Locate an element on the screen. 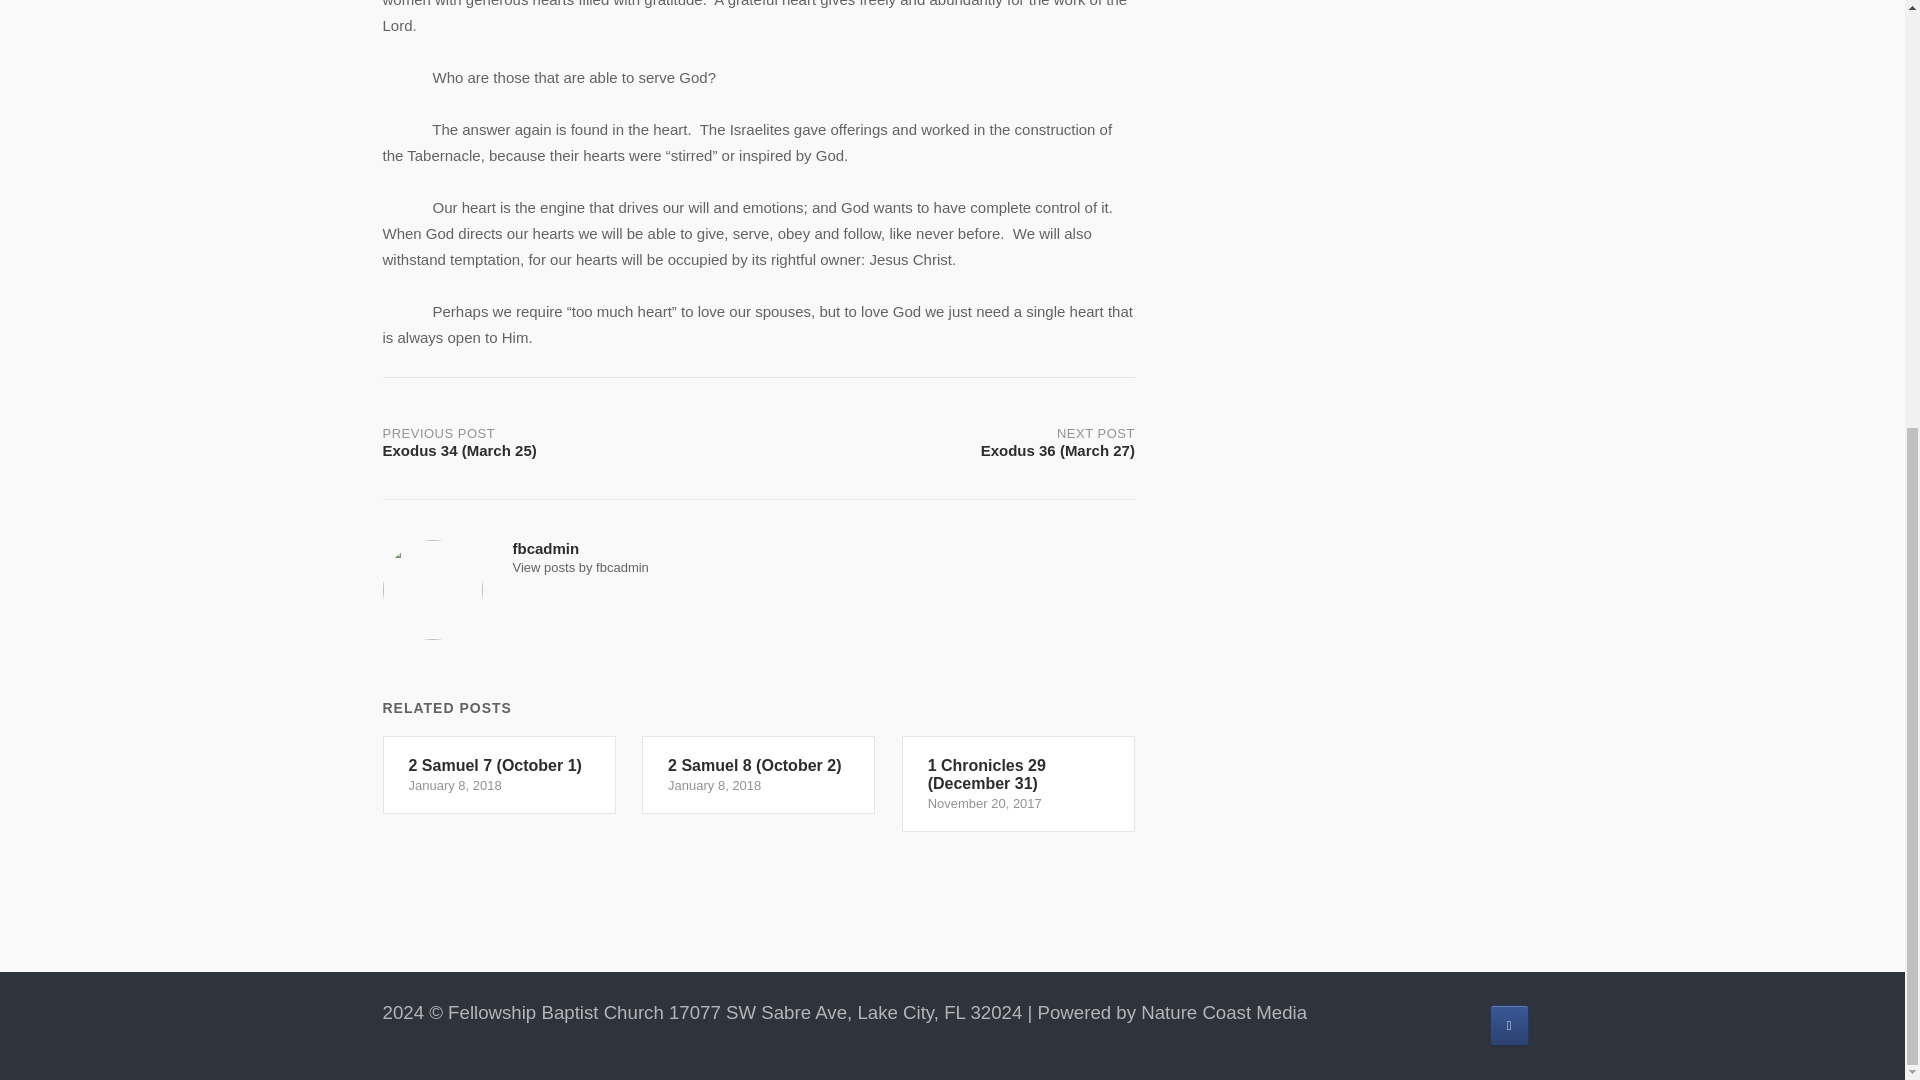 The image size is (1920, 1080). View posts by fbcadmin is located at coordinates (580, 567).